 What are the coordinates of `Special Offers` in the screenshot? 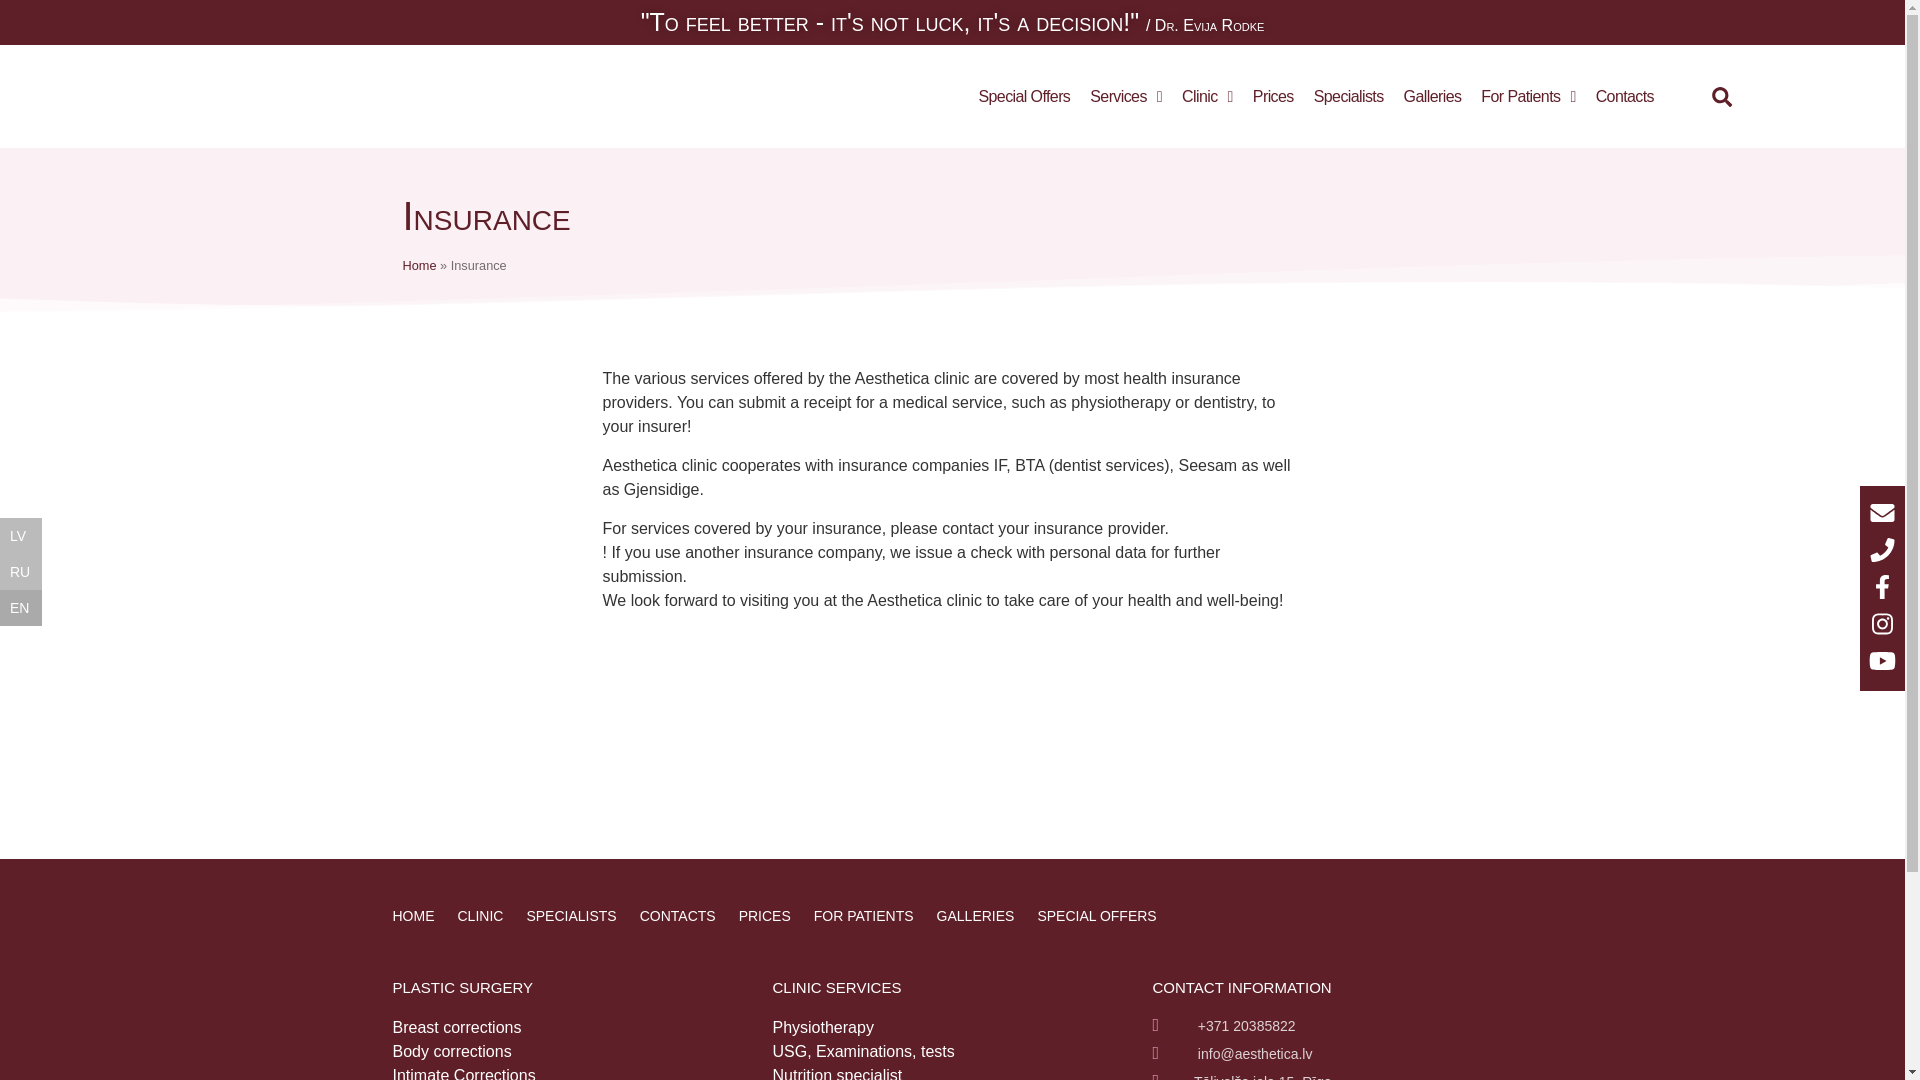 It's located at (1023, 97).